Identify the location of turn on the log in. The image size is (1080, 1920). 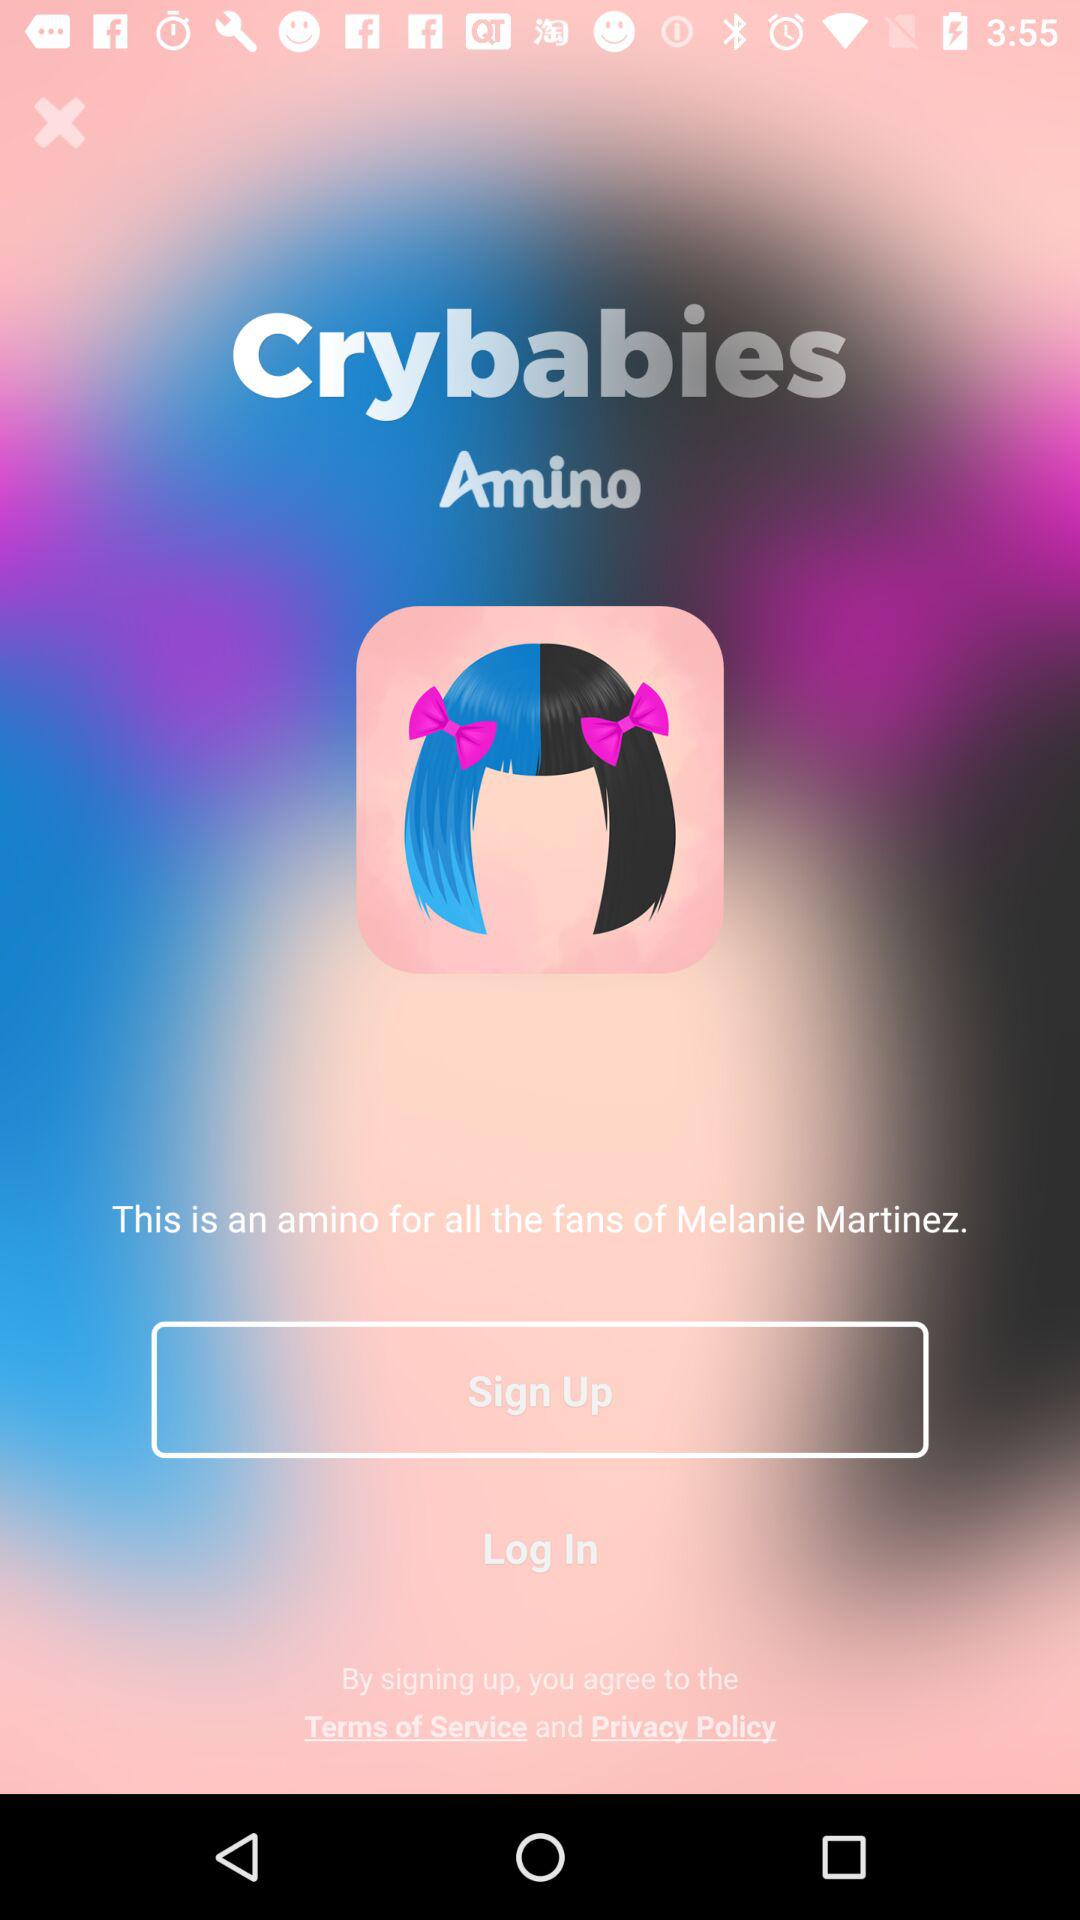
(540, 1546).